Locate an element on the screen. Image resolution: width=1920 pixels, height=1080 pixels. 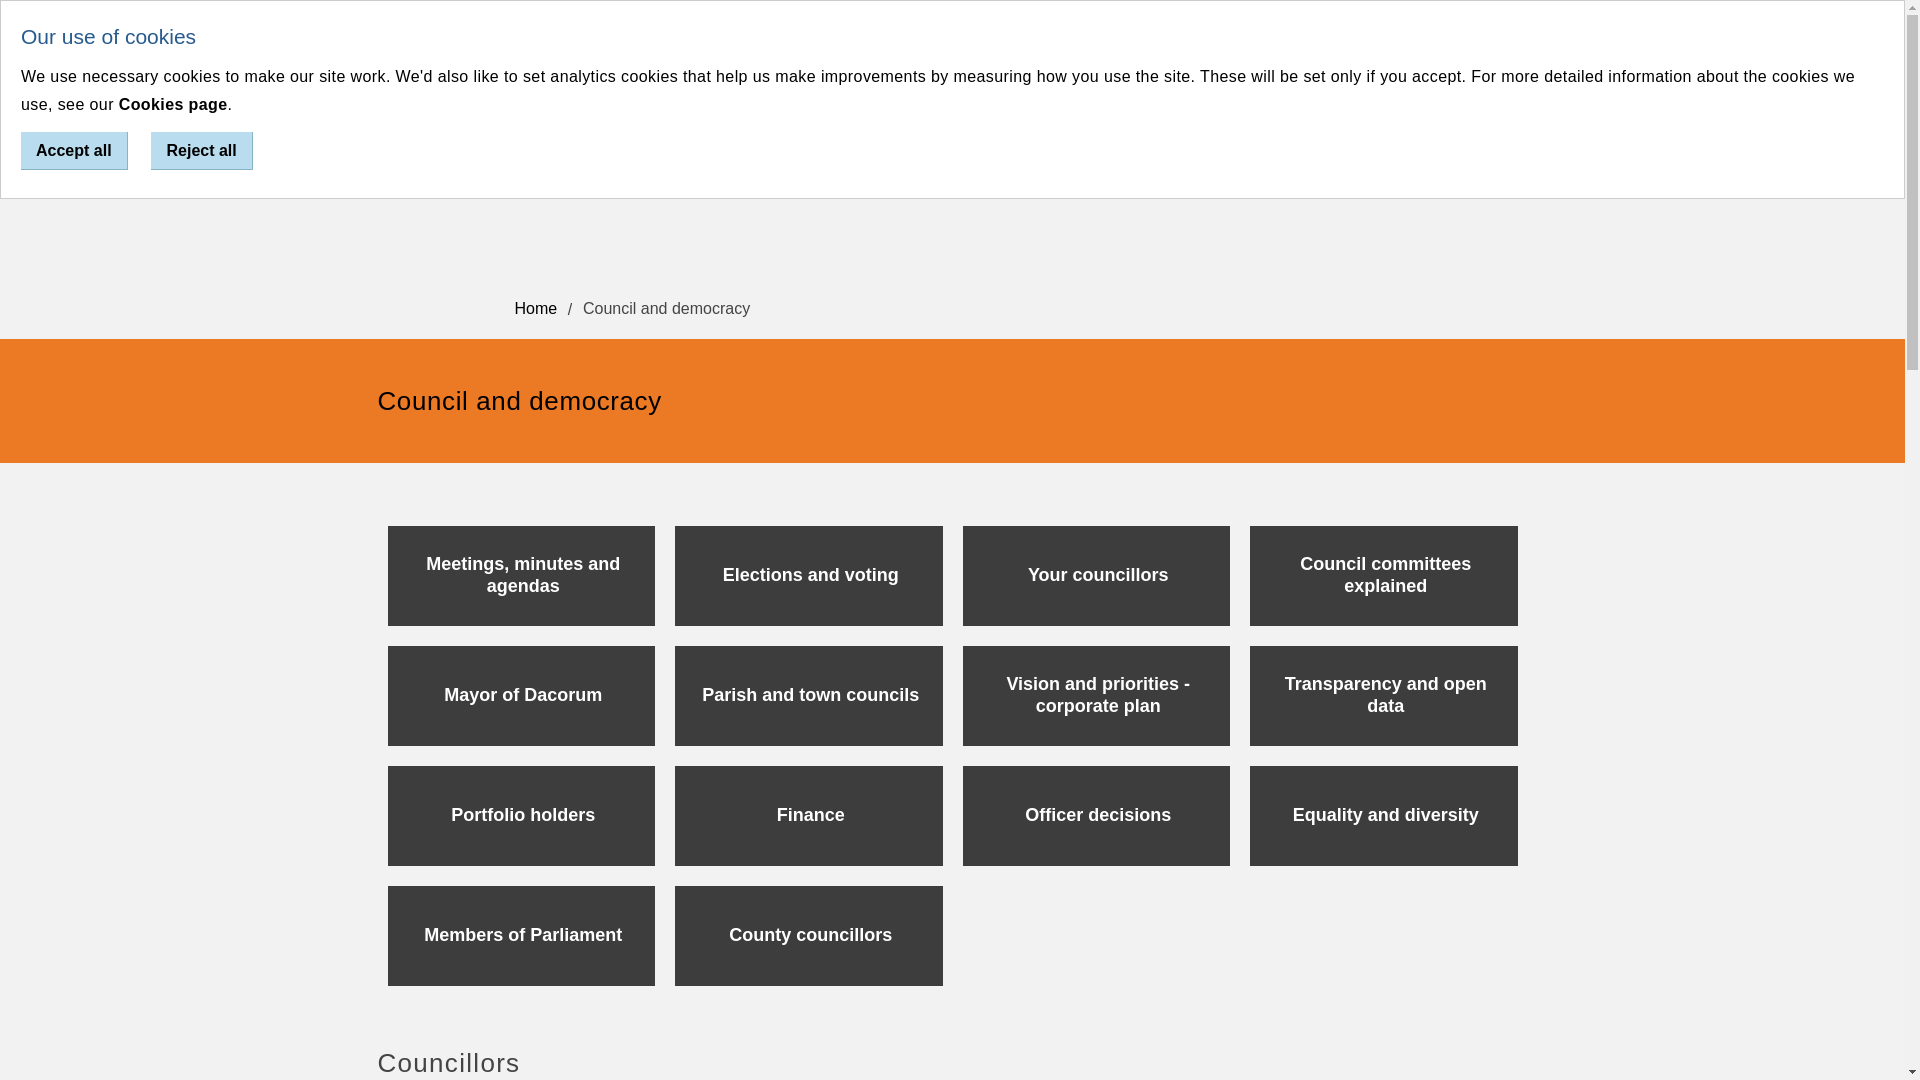
Council committees explained is located at coordinates (1384, 576).